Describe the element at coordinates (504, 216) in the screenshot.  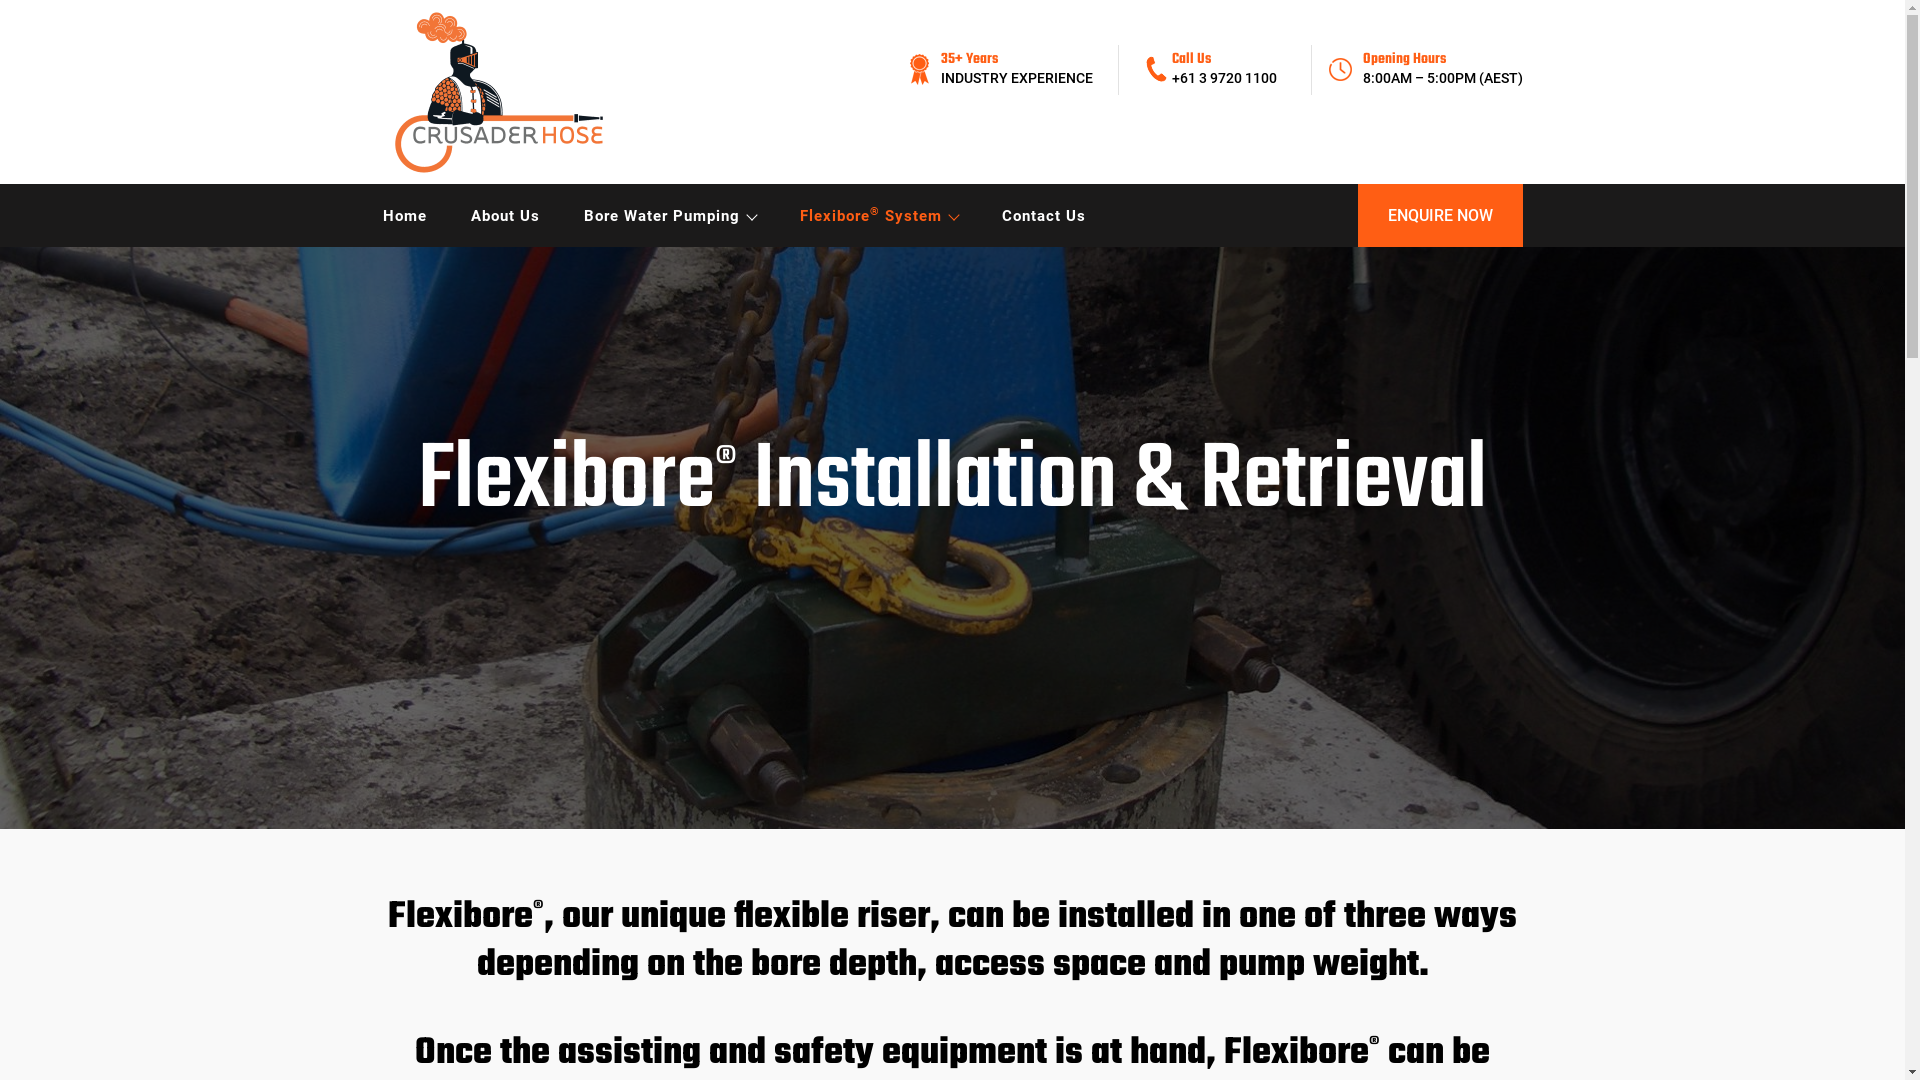
I see `About Us` at that location.